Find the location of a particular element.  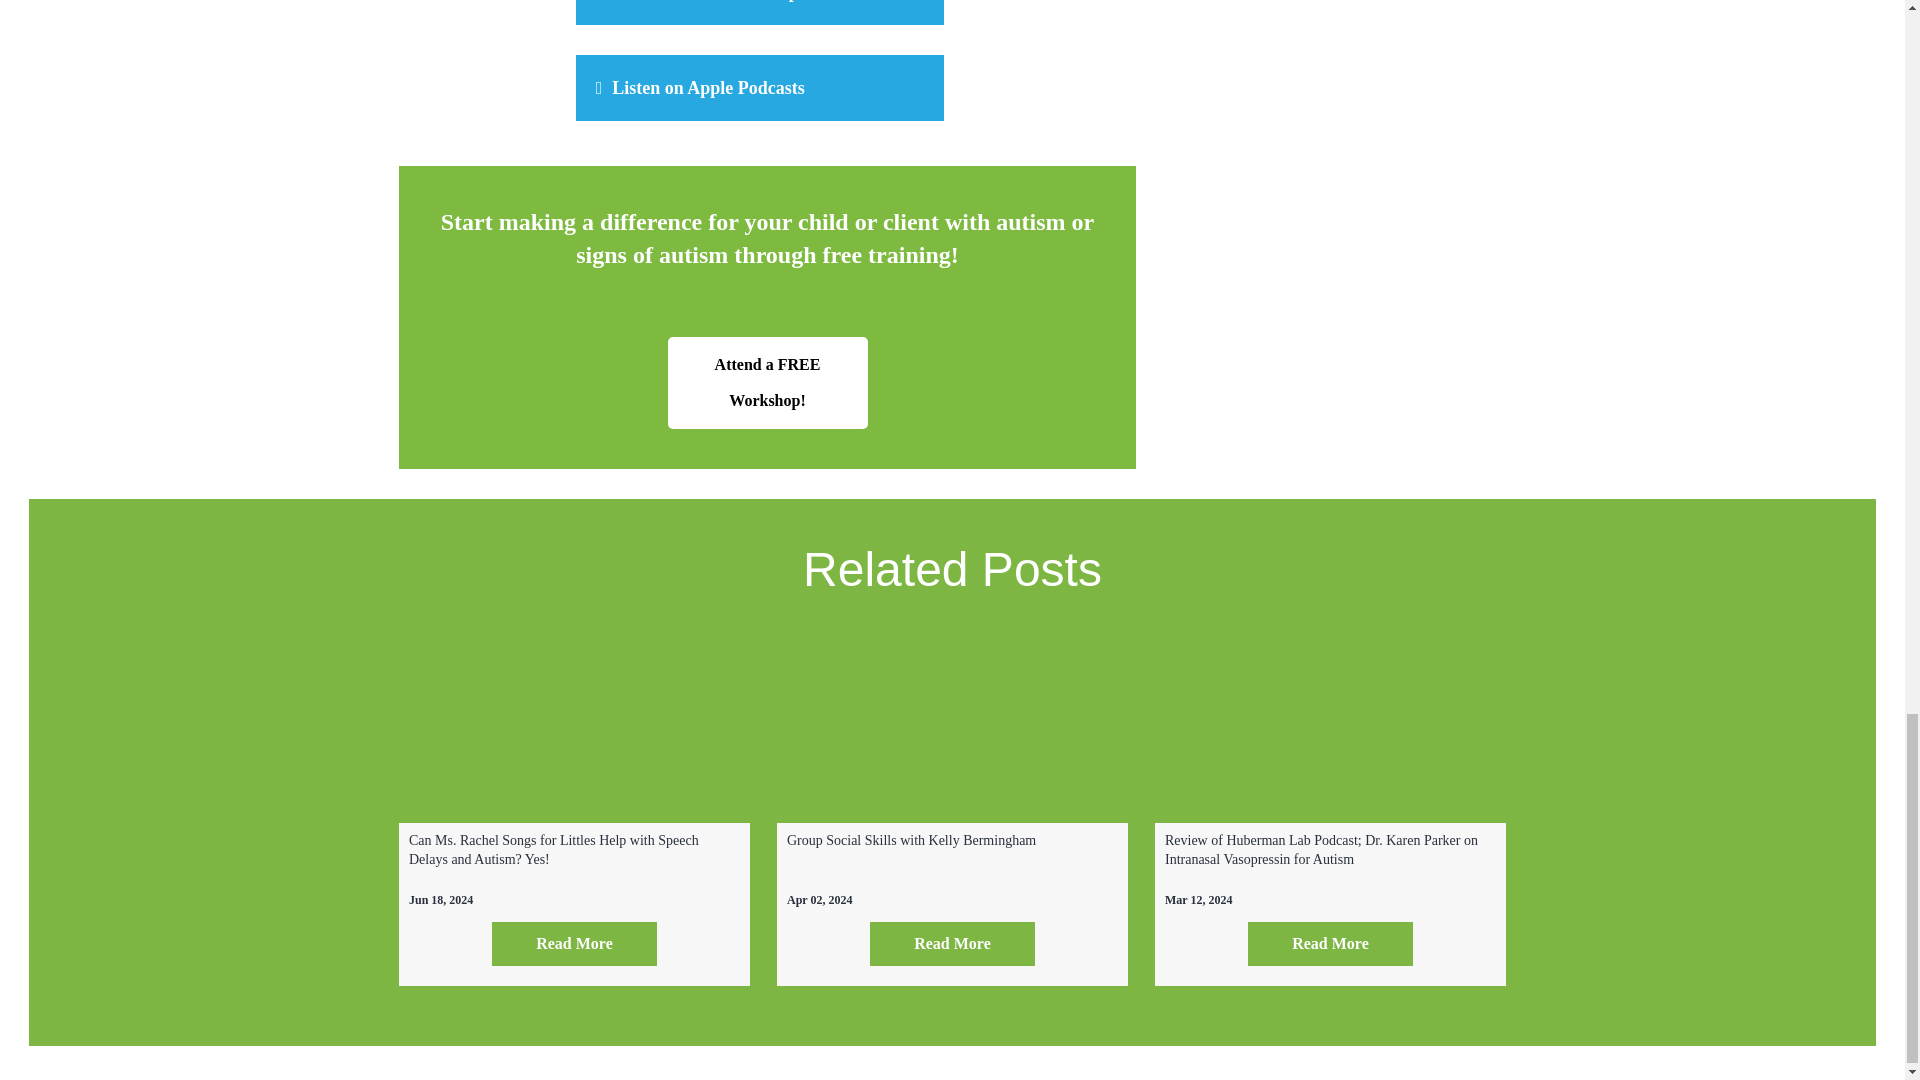

Listen on Apple Podcasts is located at coordinates (760, 88).